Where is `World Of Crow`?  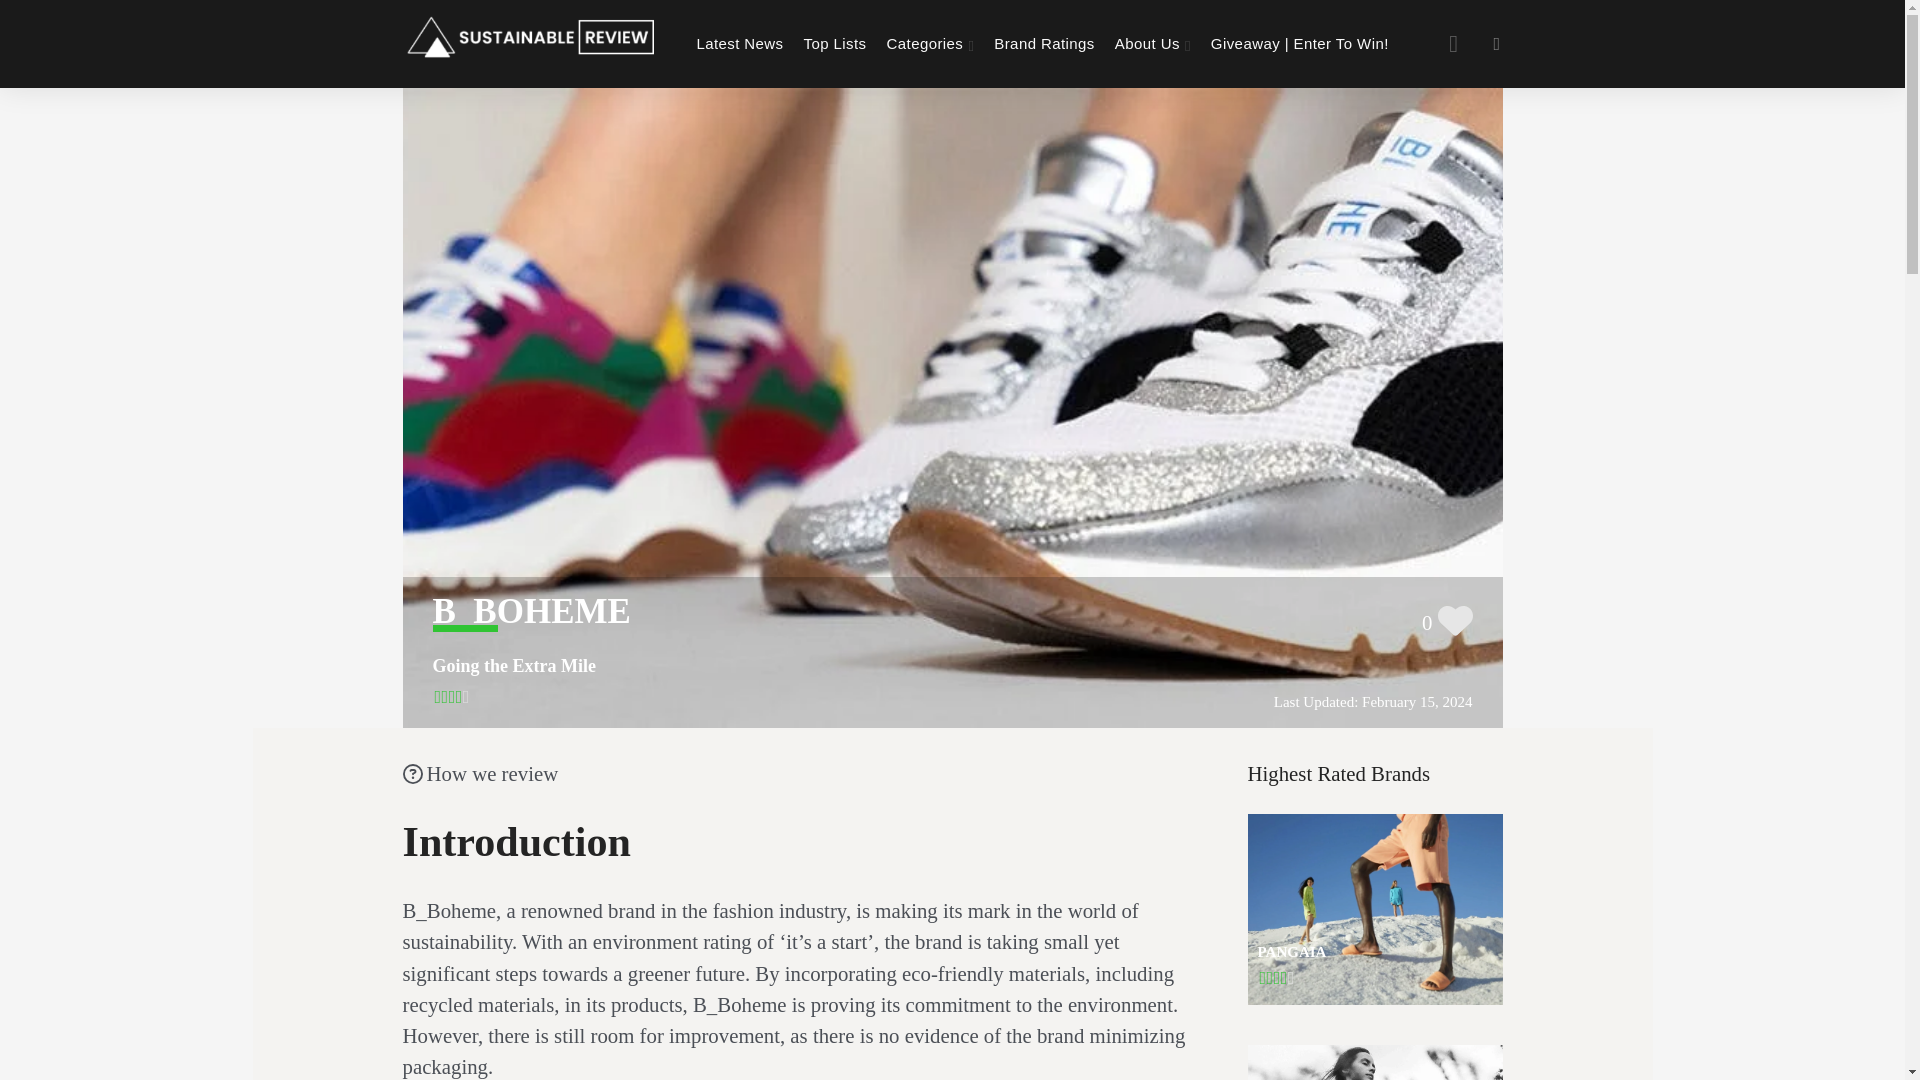 World Of Crow is located at coordinates (1376, 1062).